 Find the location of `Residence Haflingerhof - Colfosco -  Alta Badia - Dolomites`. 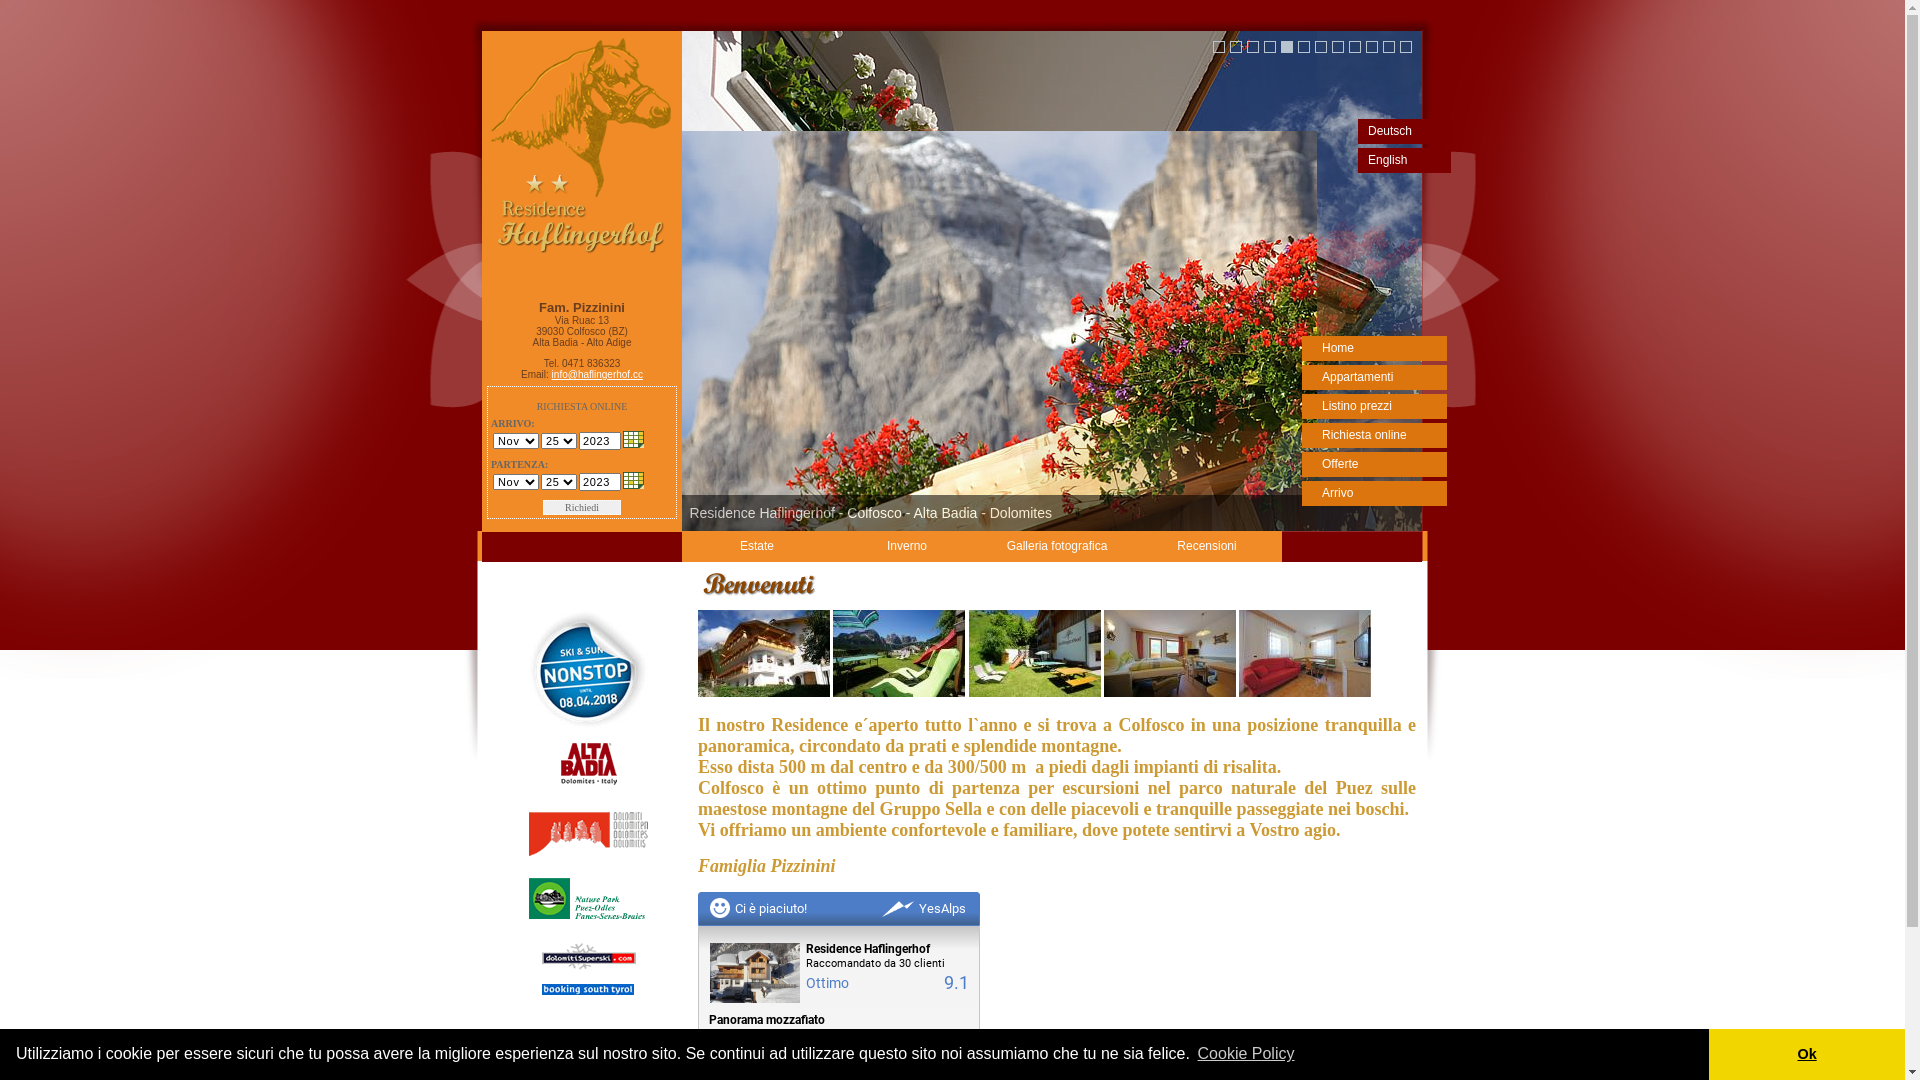

Residence Haflingerhof - Colfosco -  Alta Badia - Dolomites is located at coordinates (1321, 47).